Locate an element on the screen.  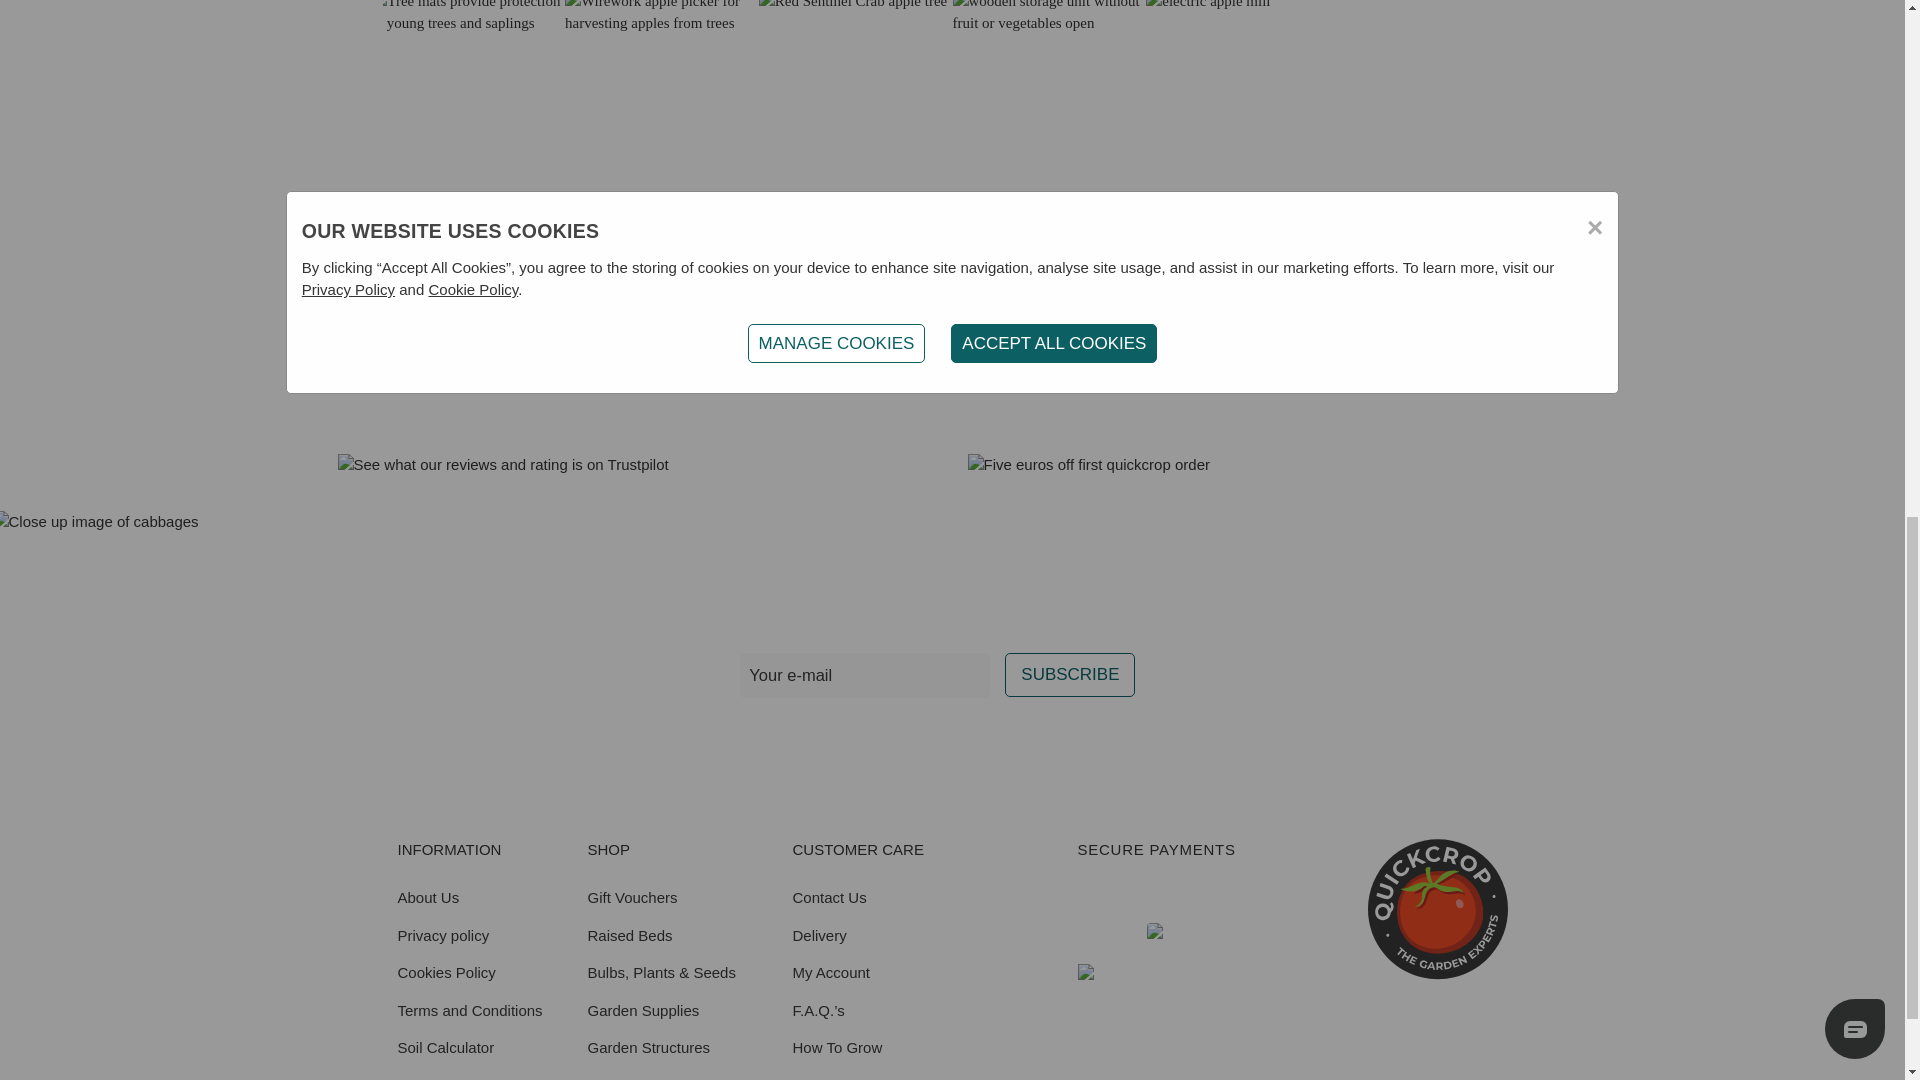
instagram link is located at coordinates (881, 741).